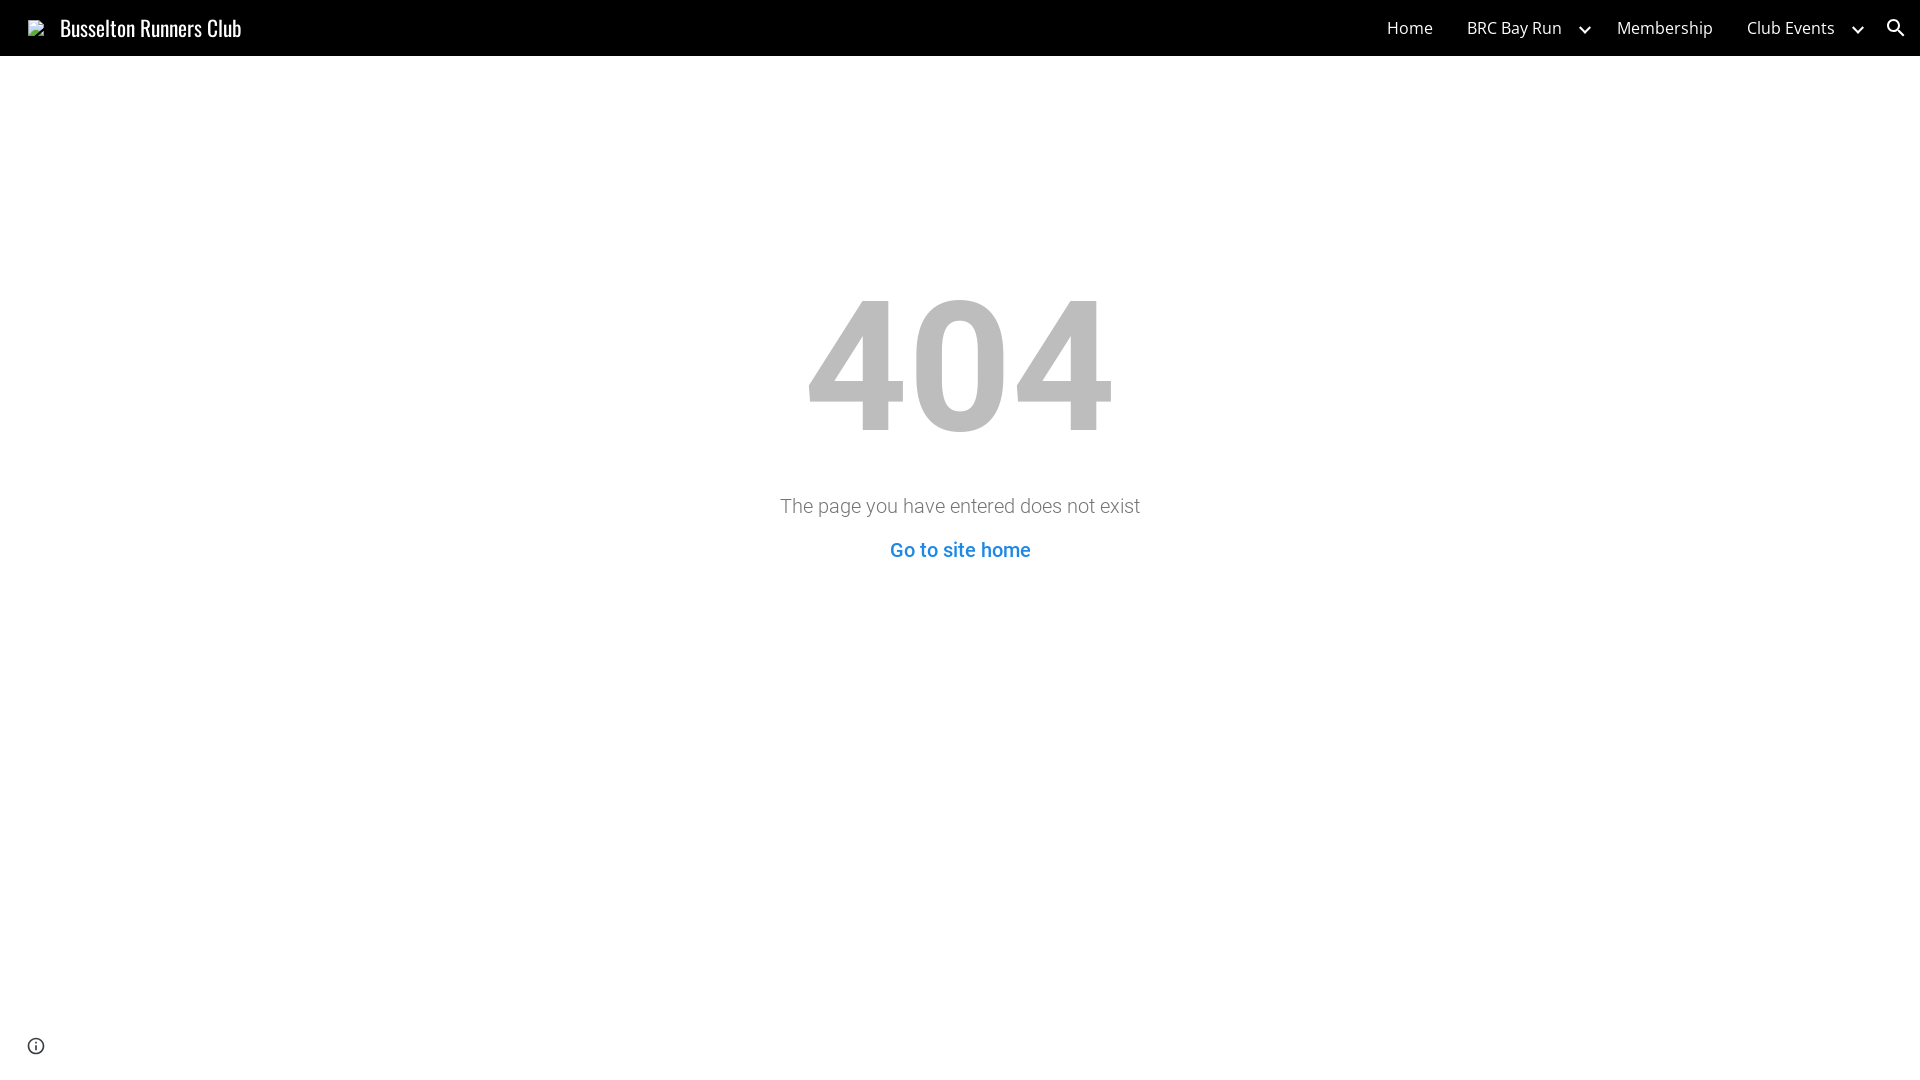 The width and height of the screenshot is (1920, 1080). Describe the element at coordinates (1665, 28) in the screenshot. I see `Membership` at that location.